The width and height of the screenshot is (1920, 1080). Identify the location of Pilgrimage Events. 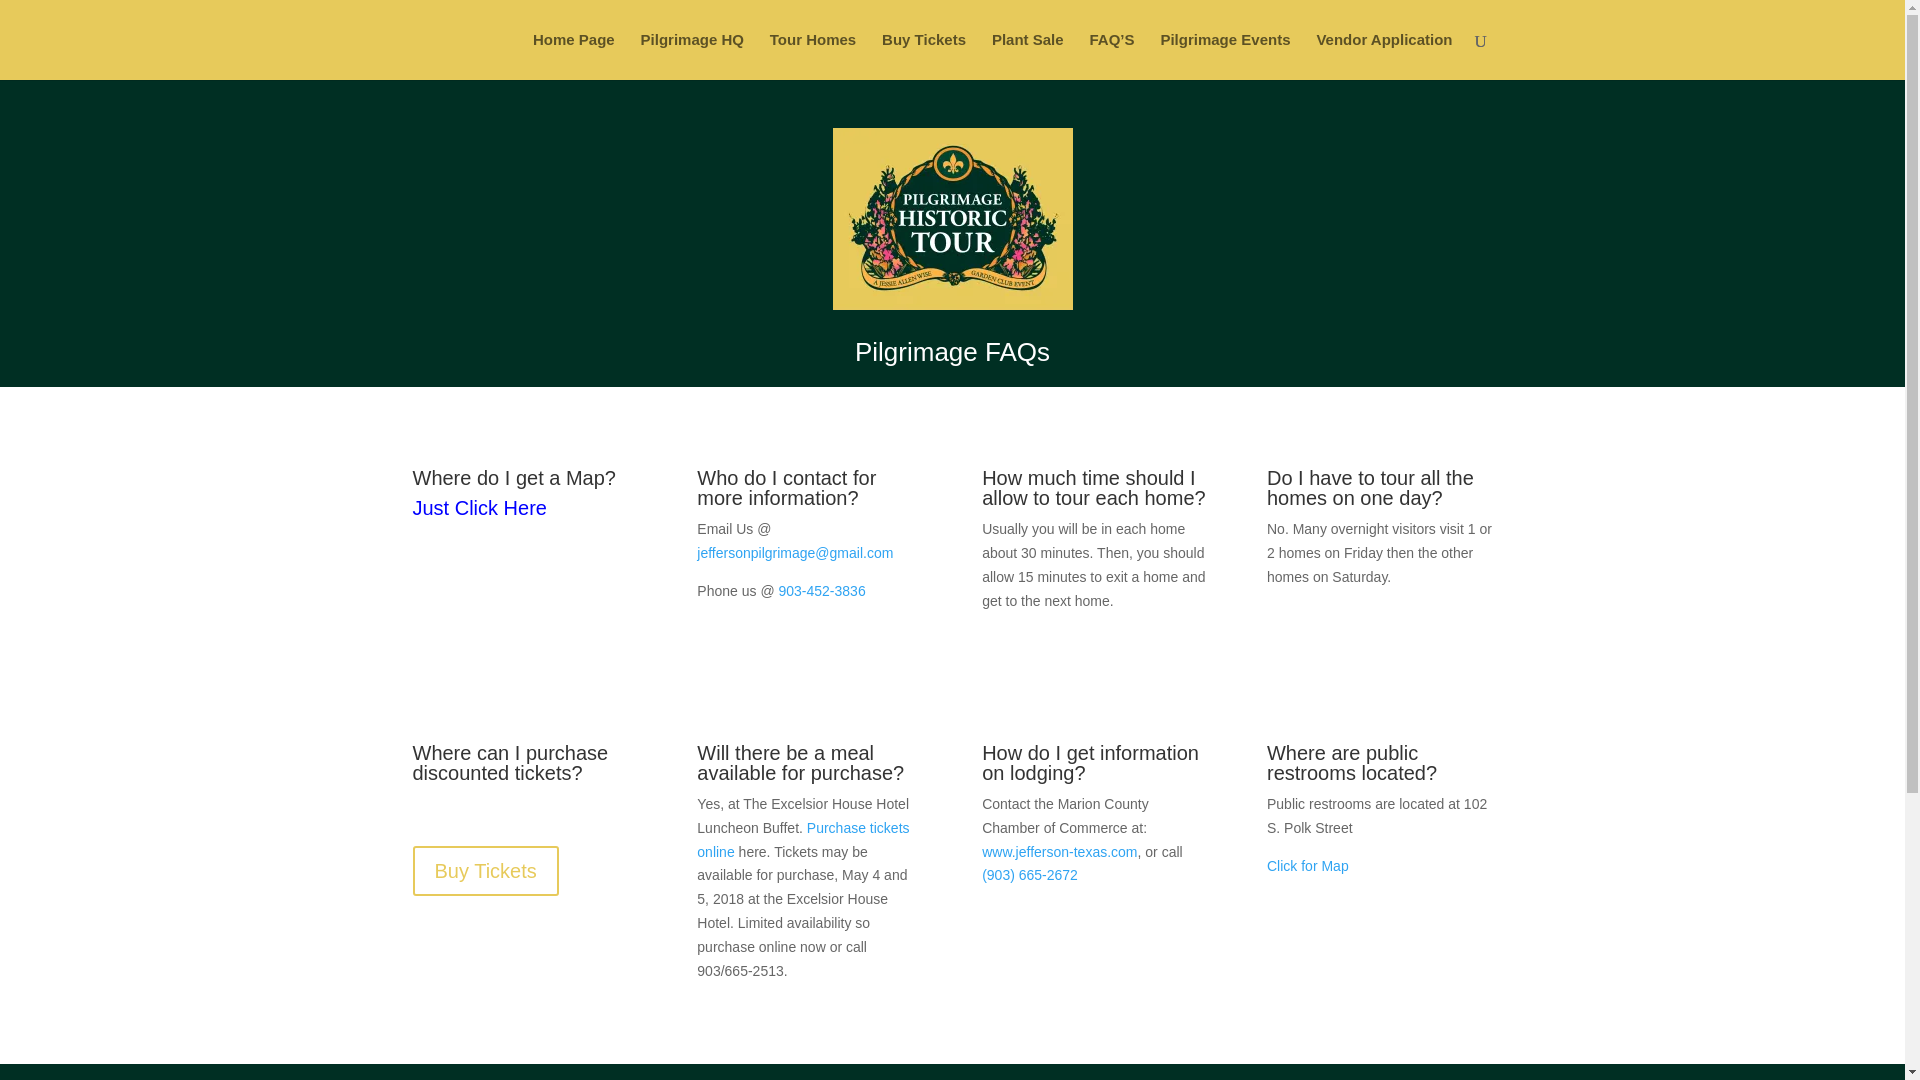
(1224, 56).